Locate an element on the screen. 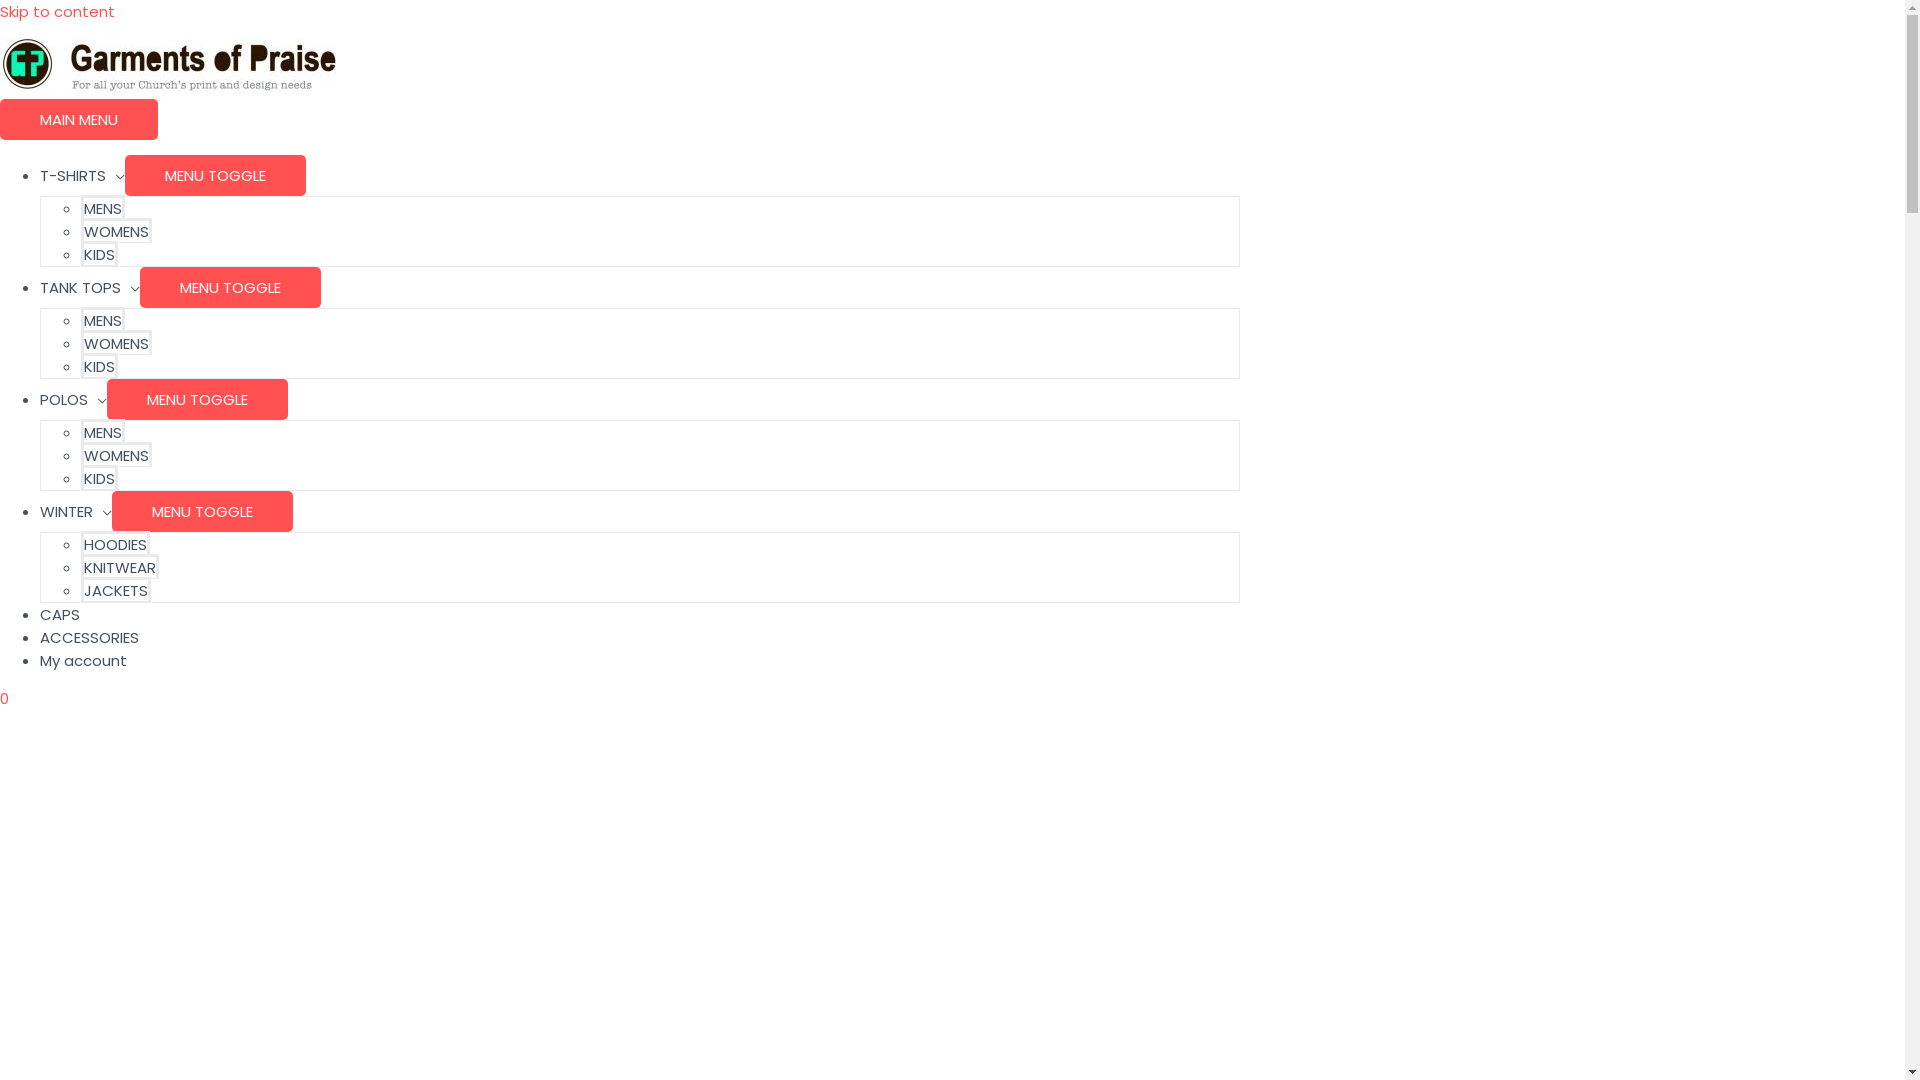  POLOS is located at coordinates (74, 400).